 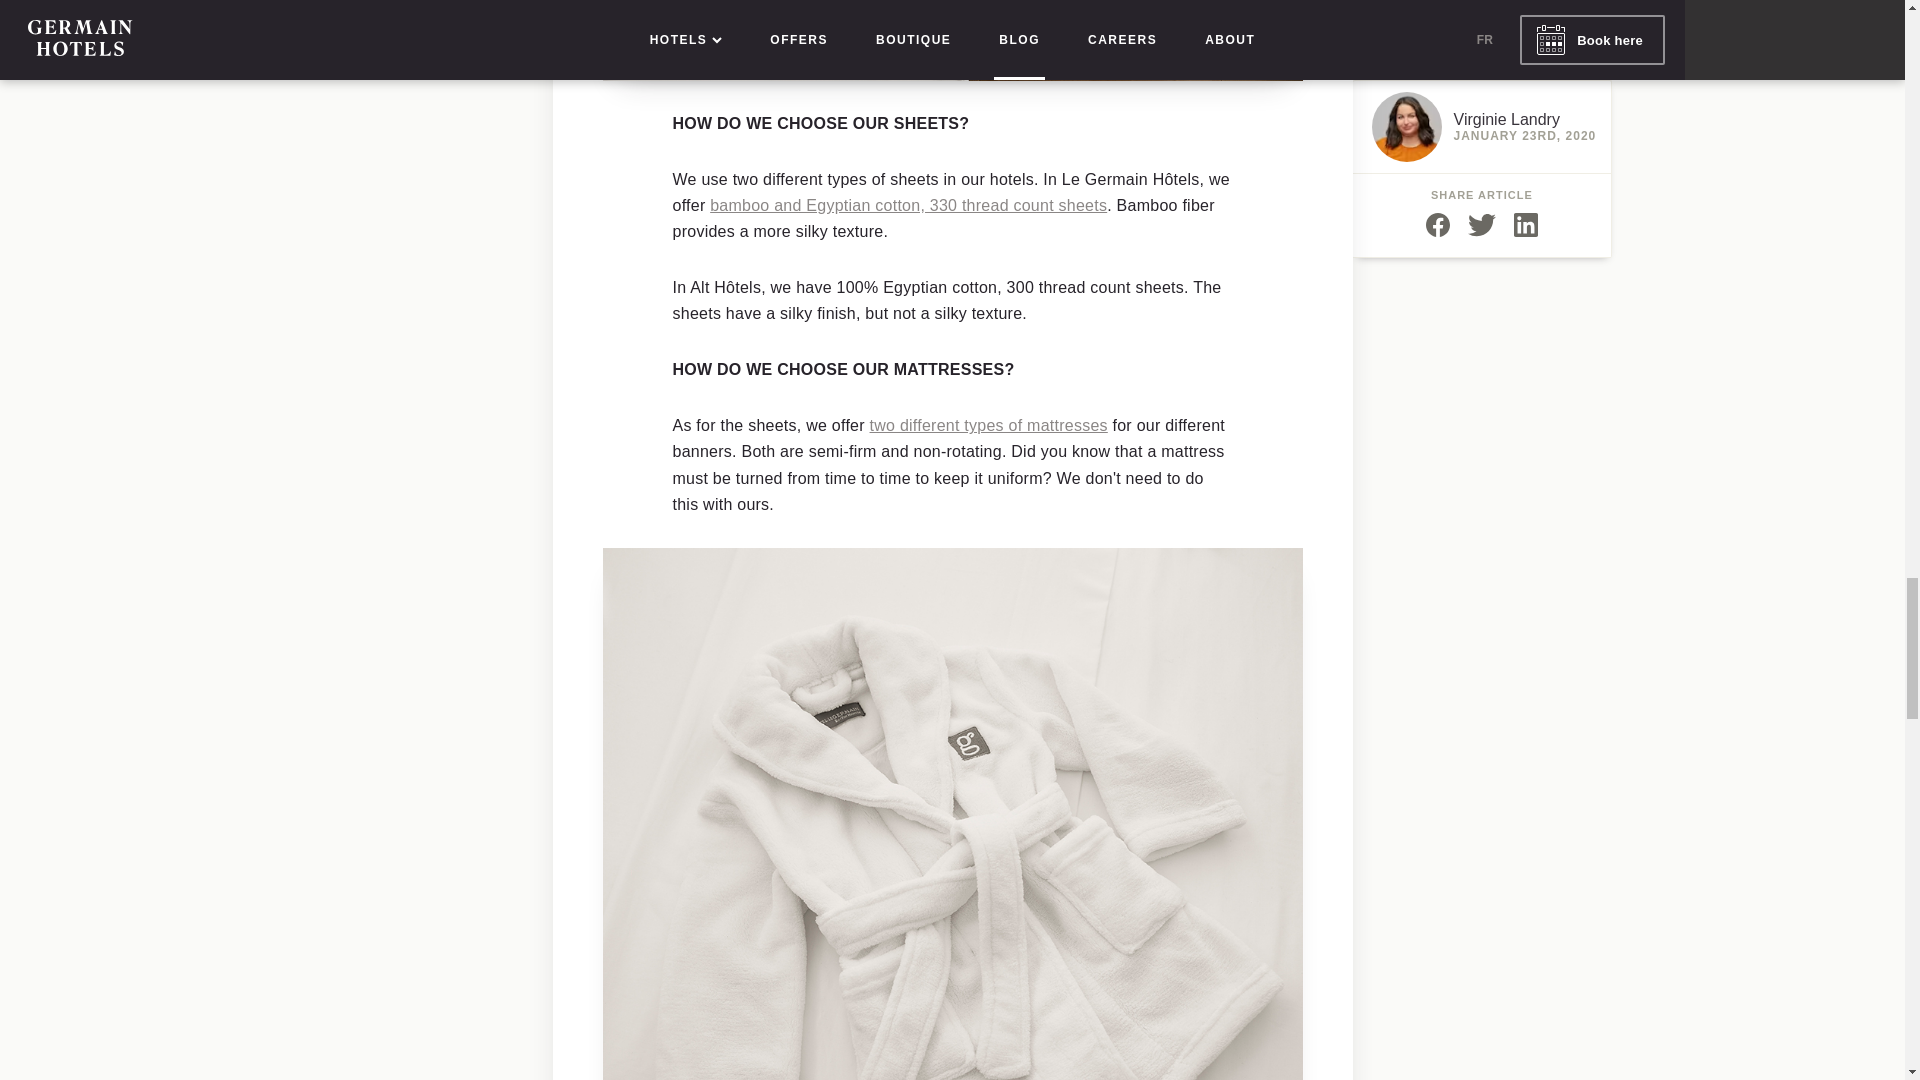 What do you see at coordinates (988, 425) in the screenshot?
I see `two different types of mattresses` at bounding box center [988, 425].